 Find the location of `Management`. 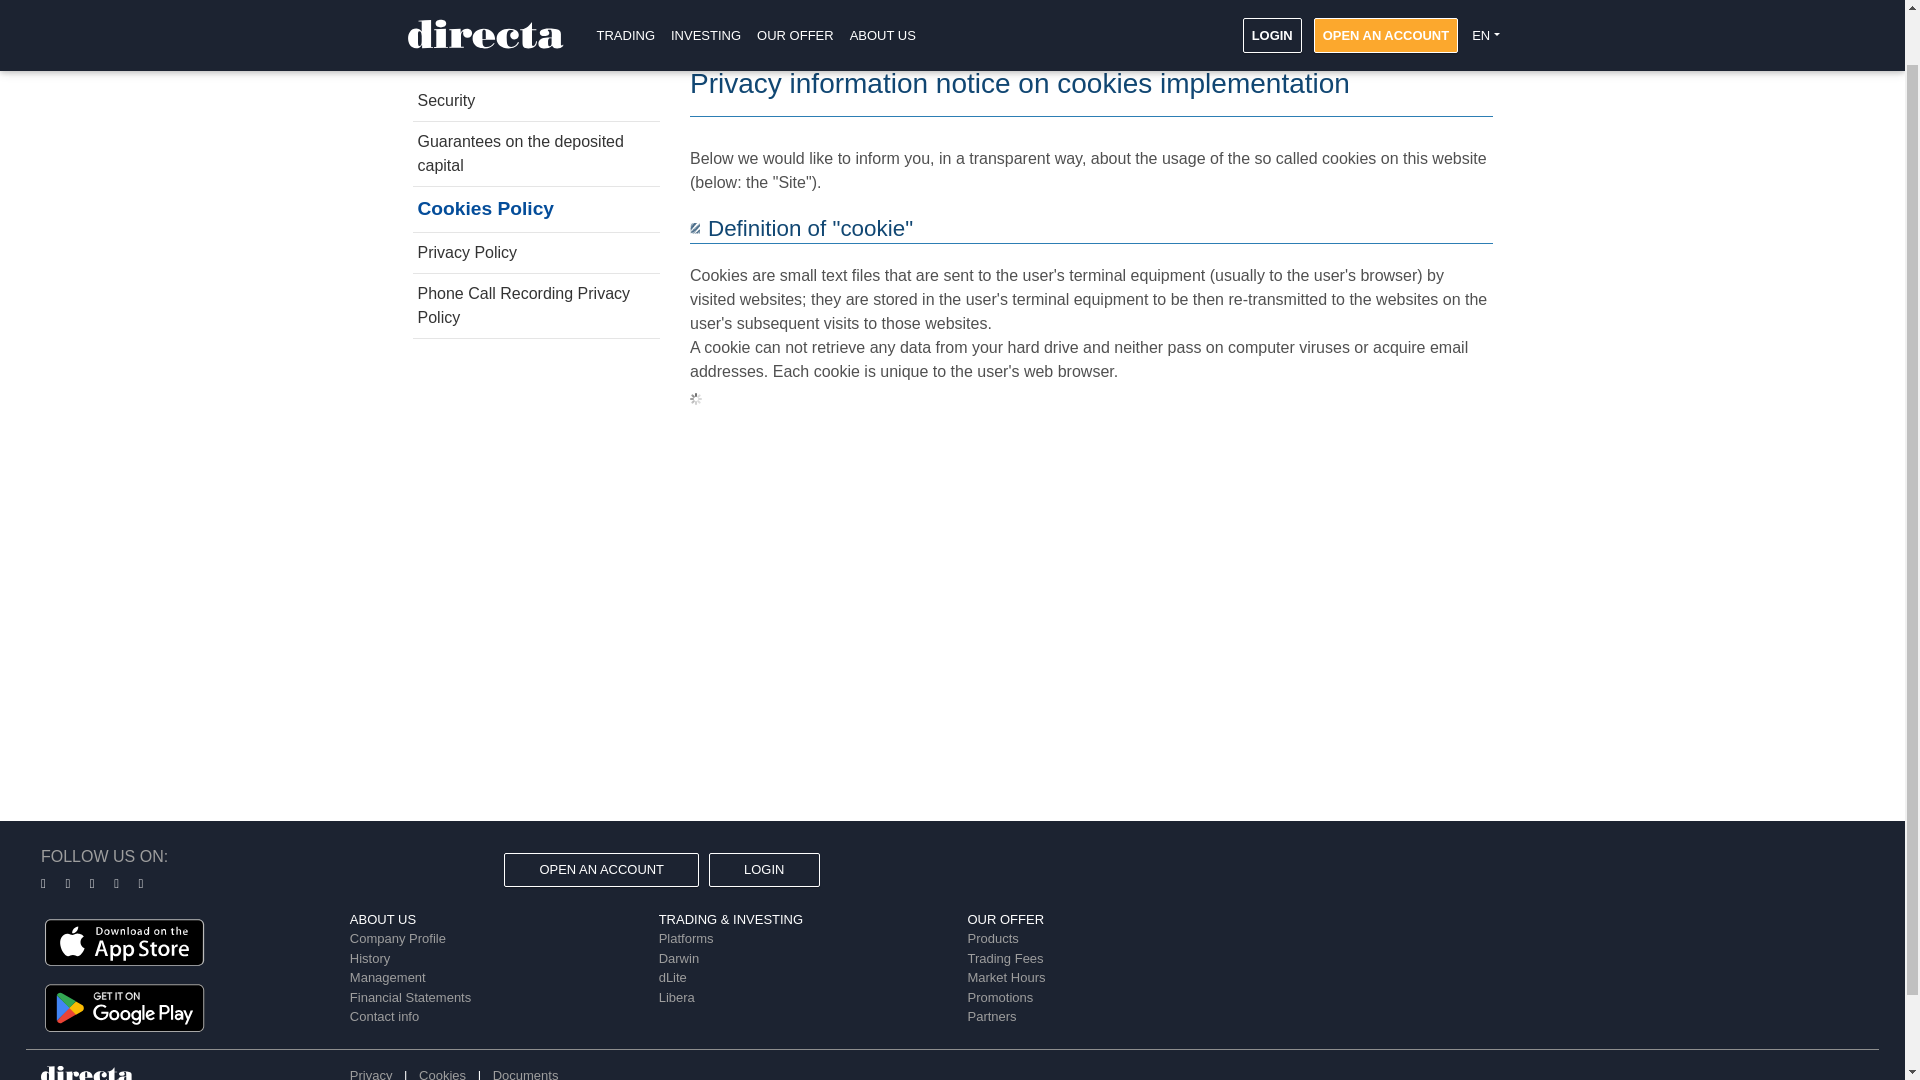

Management is located at coordinates (388, 976).